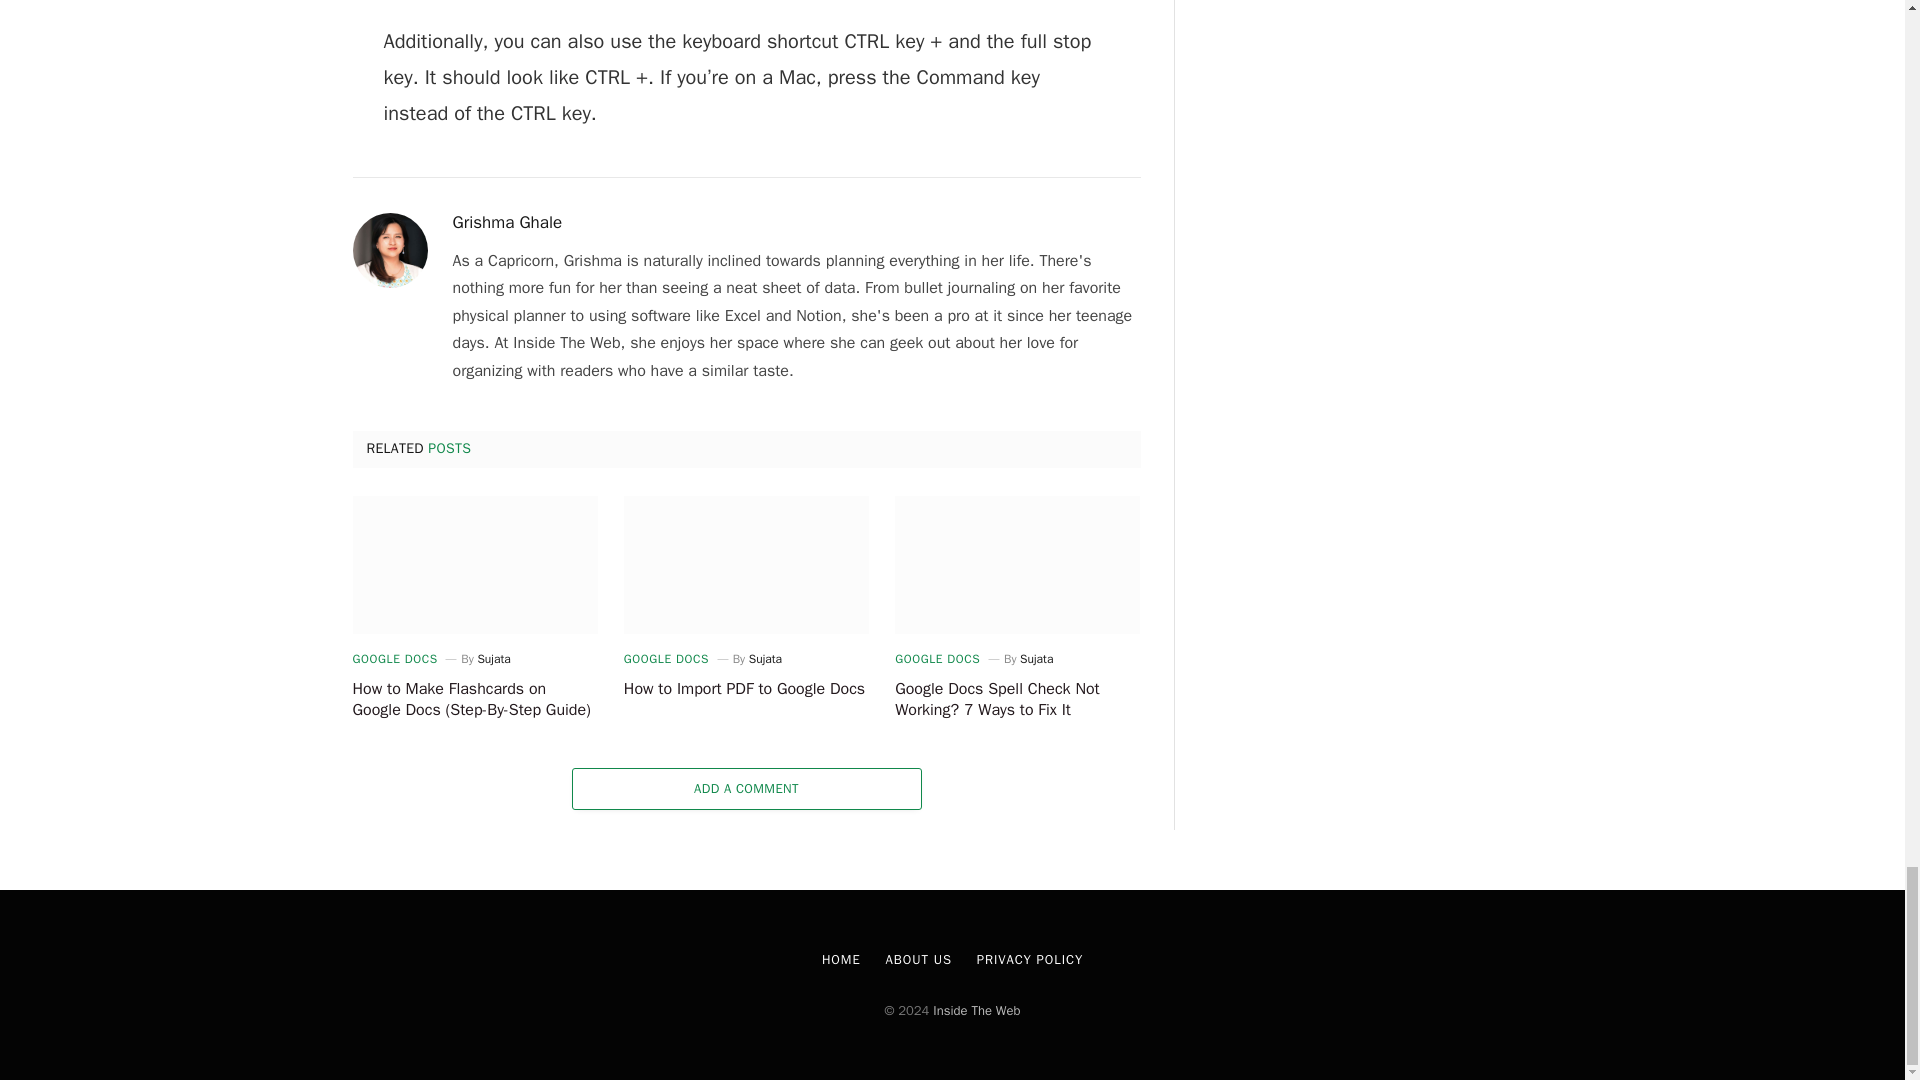 This screenshot has width=1920, height=1080. I want to click on Sujata, so click(1036, 659).